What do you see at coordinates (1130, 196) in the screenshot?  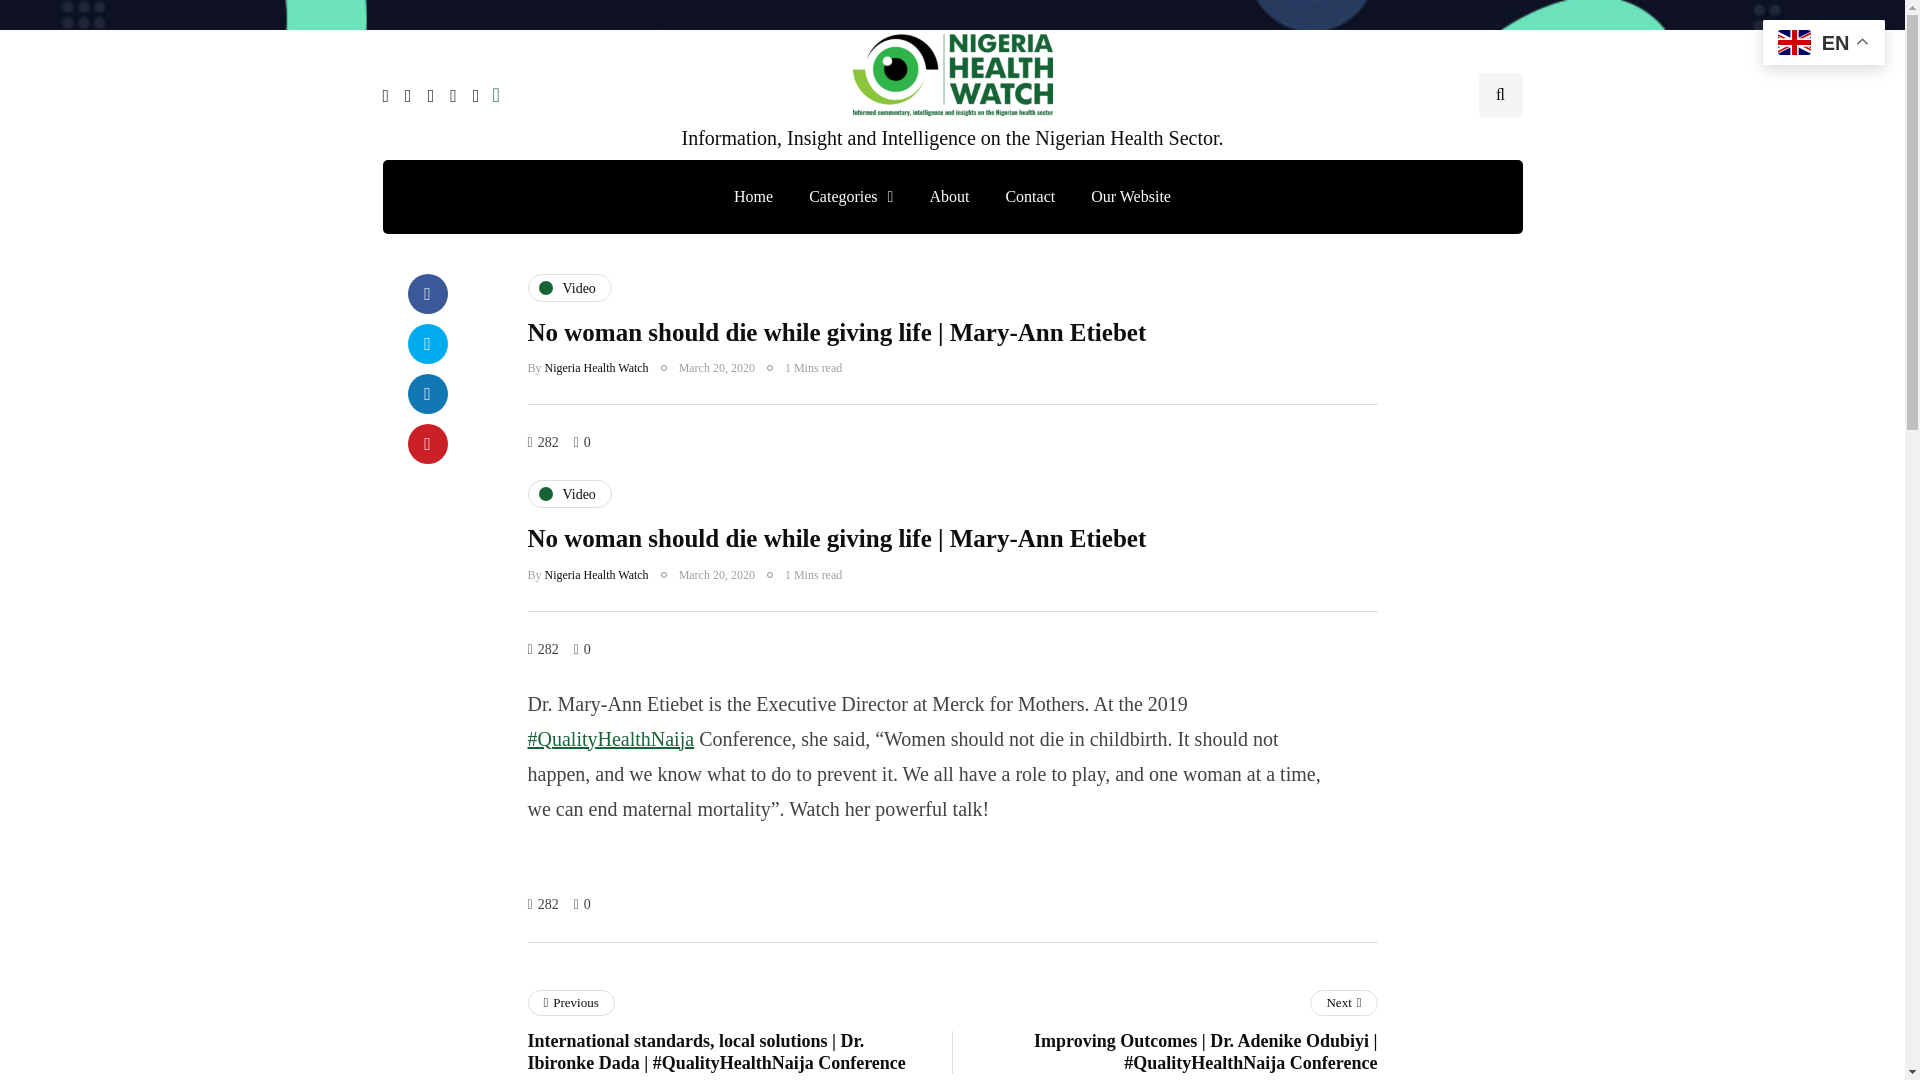 I see `Our Website` at bounding box center [1130, 196].